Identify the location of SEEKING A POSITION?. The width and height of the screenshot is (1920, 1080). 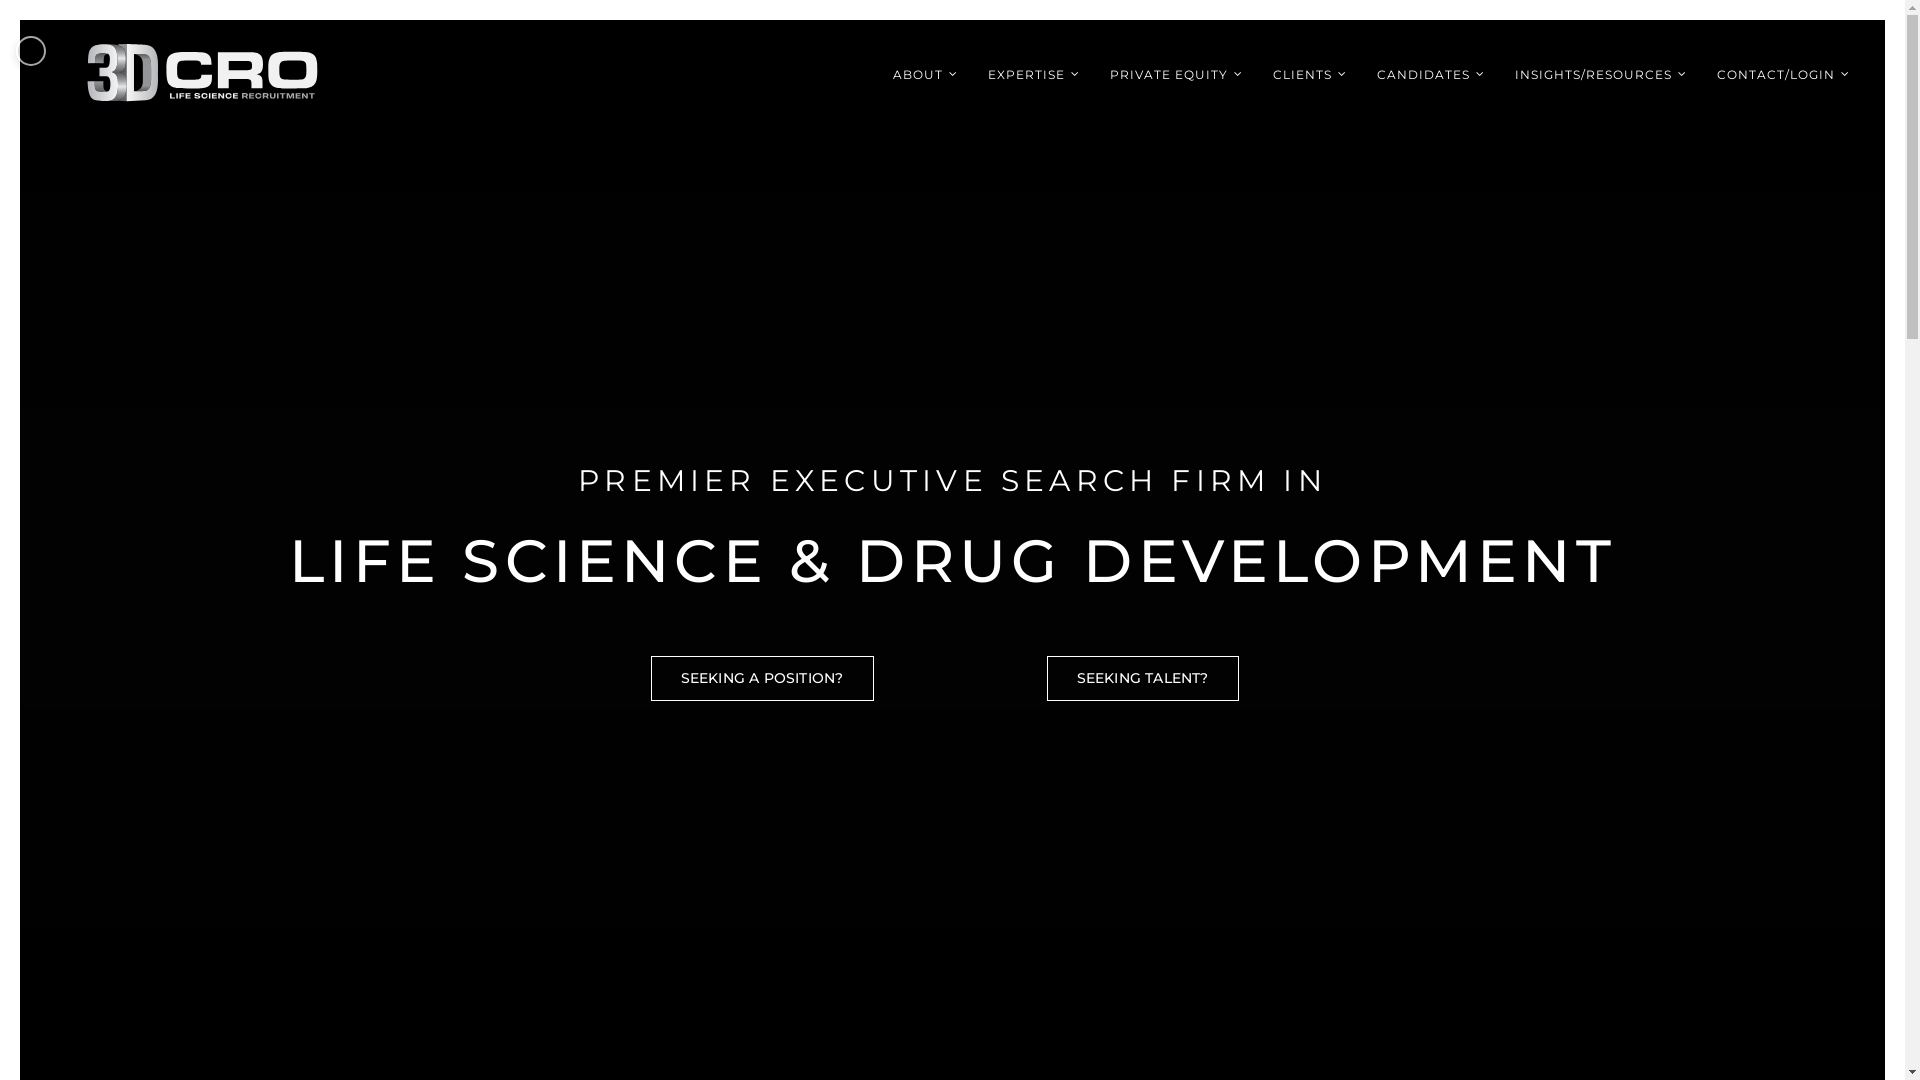
(762, 678).